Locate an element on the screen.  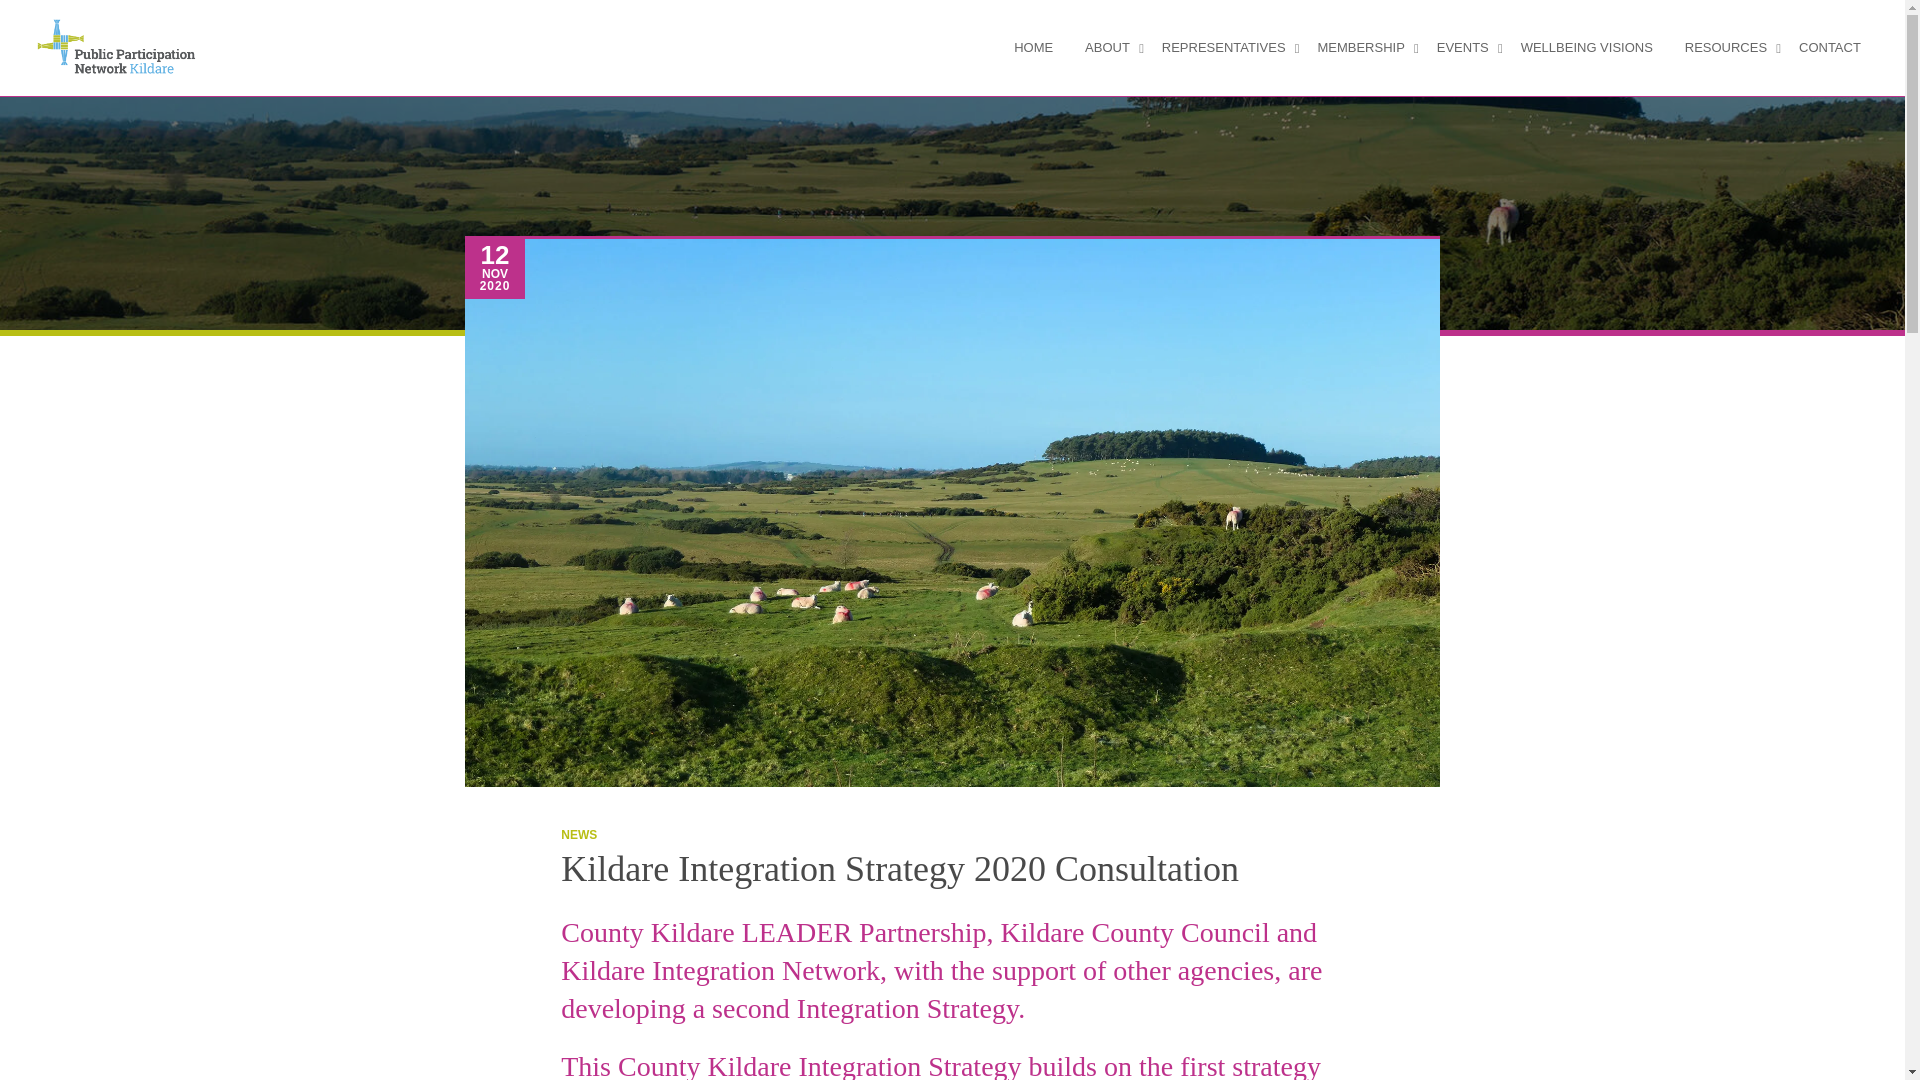
WELLBEING VISIONS is located at coordinates (1586, 48).